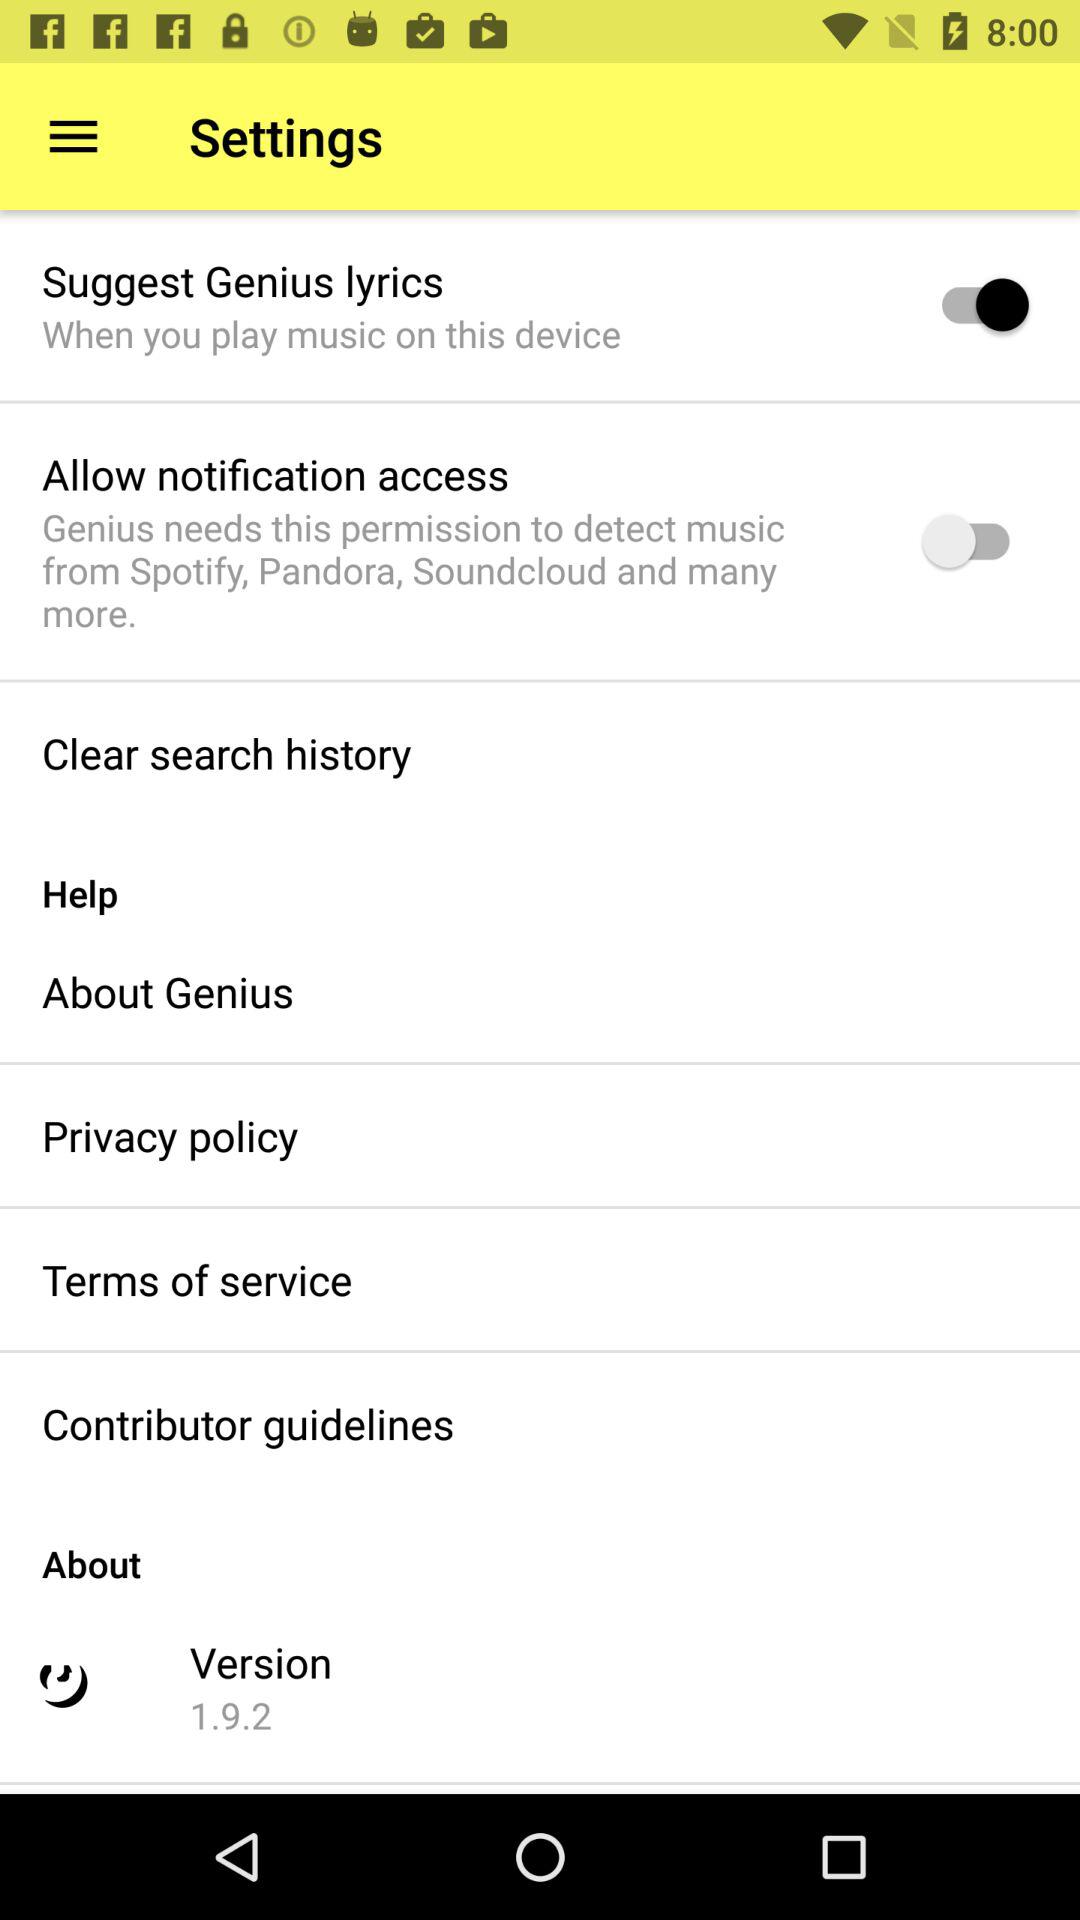 The height and width of the screenshot is (1920, 1080). Describe the element at coordinates (226, 752) in the screenshot. I see `open the item above help icon` at that location.